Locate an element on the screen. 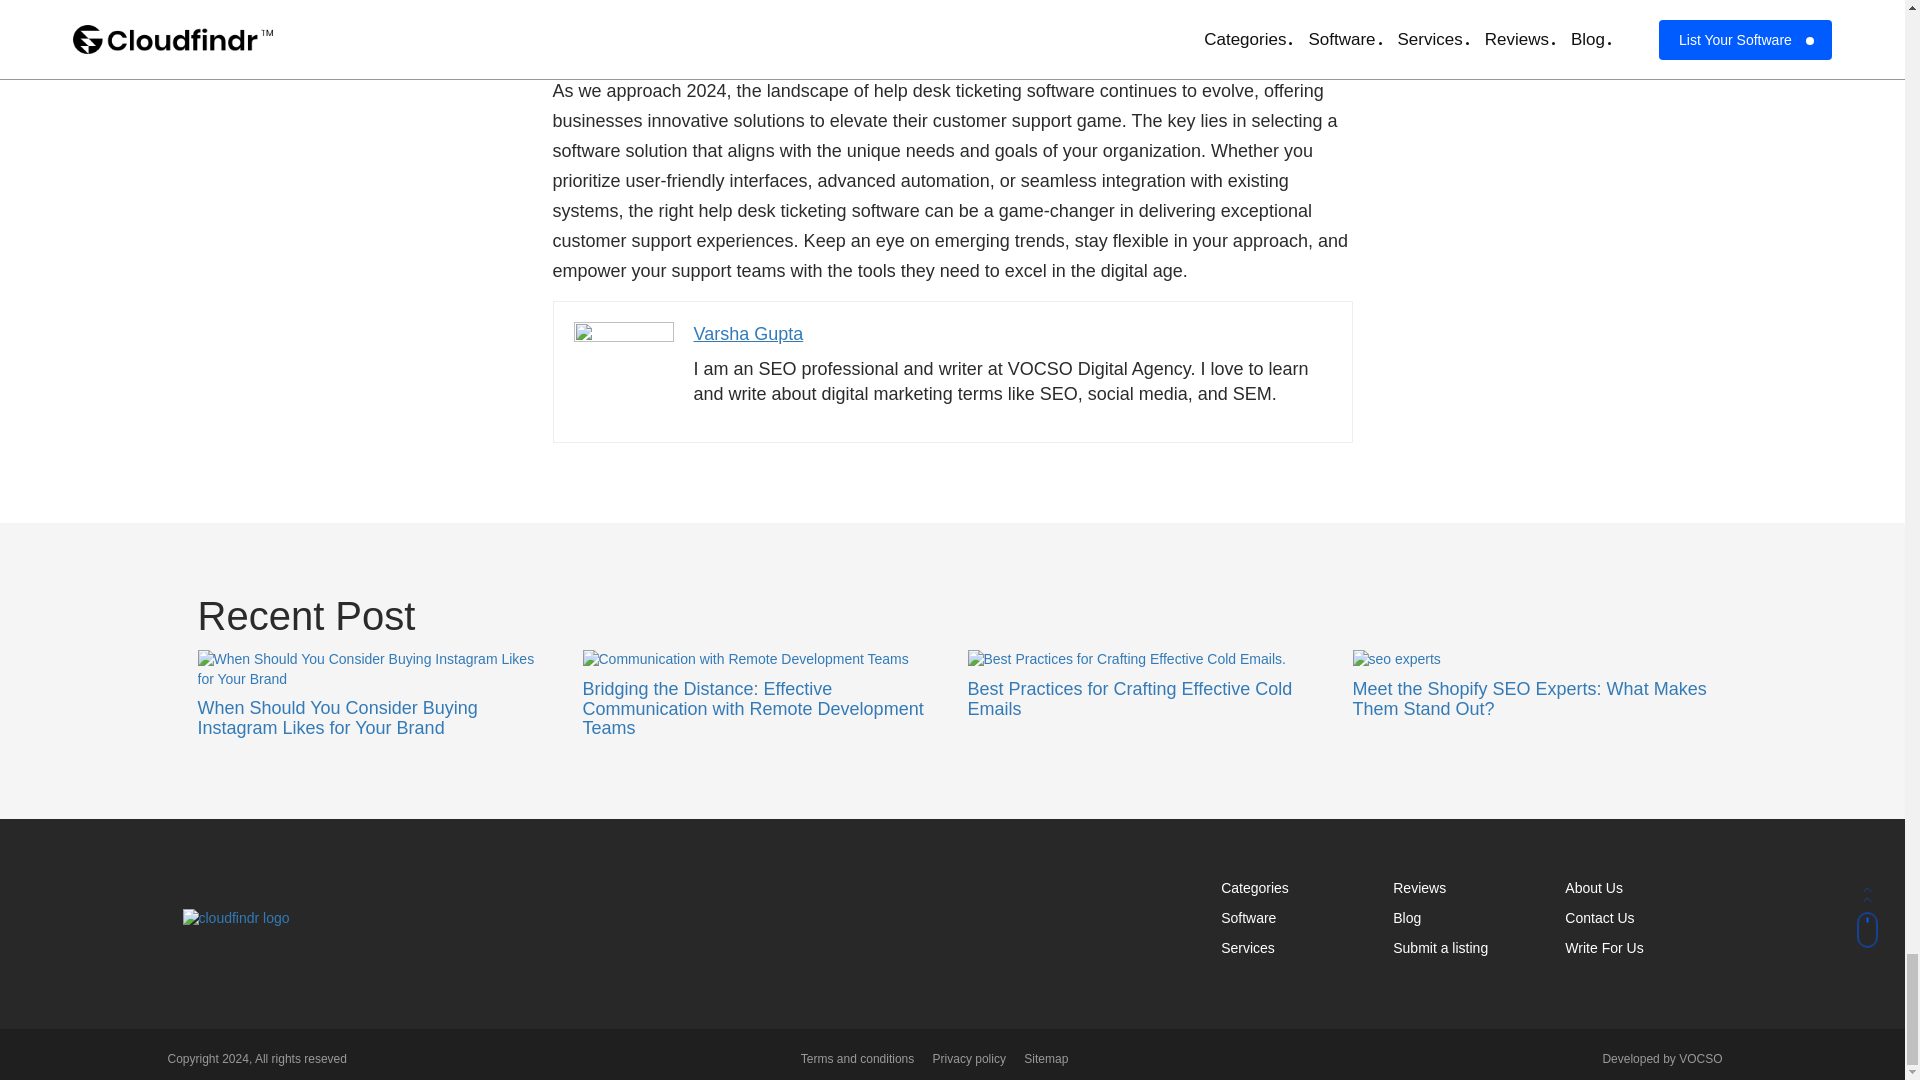  Best Practices for Crafting Effective Cold Emails is located at coordinates (1130, 699).